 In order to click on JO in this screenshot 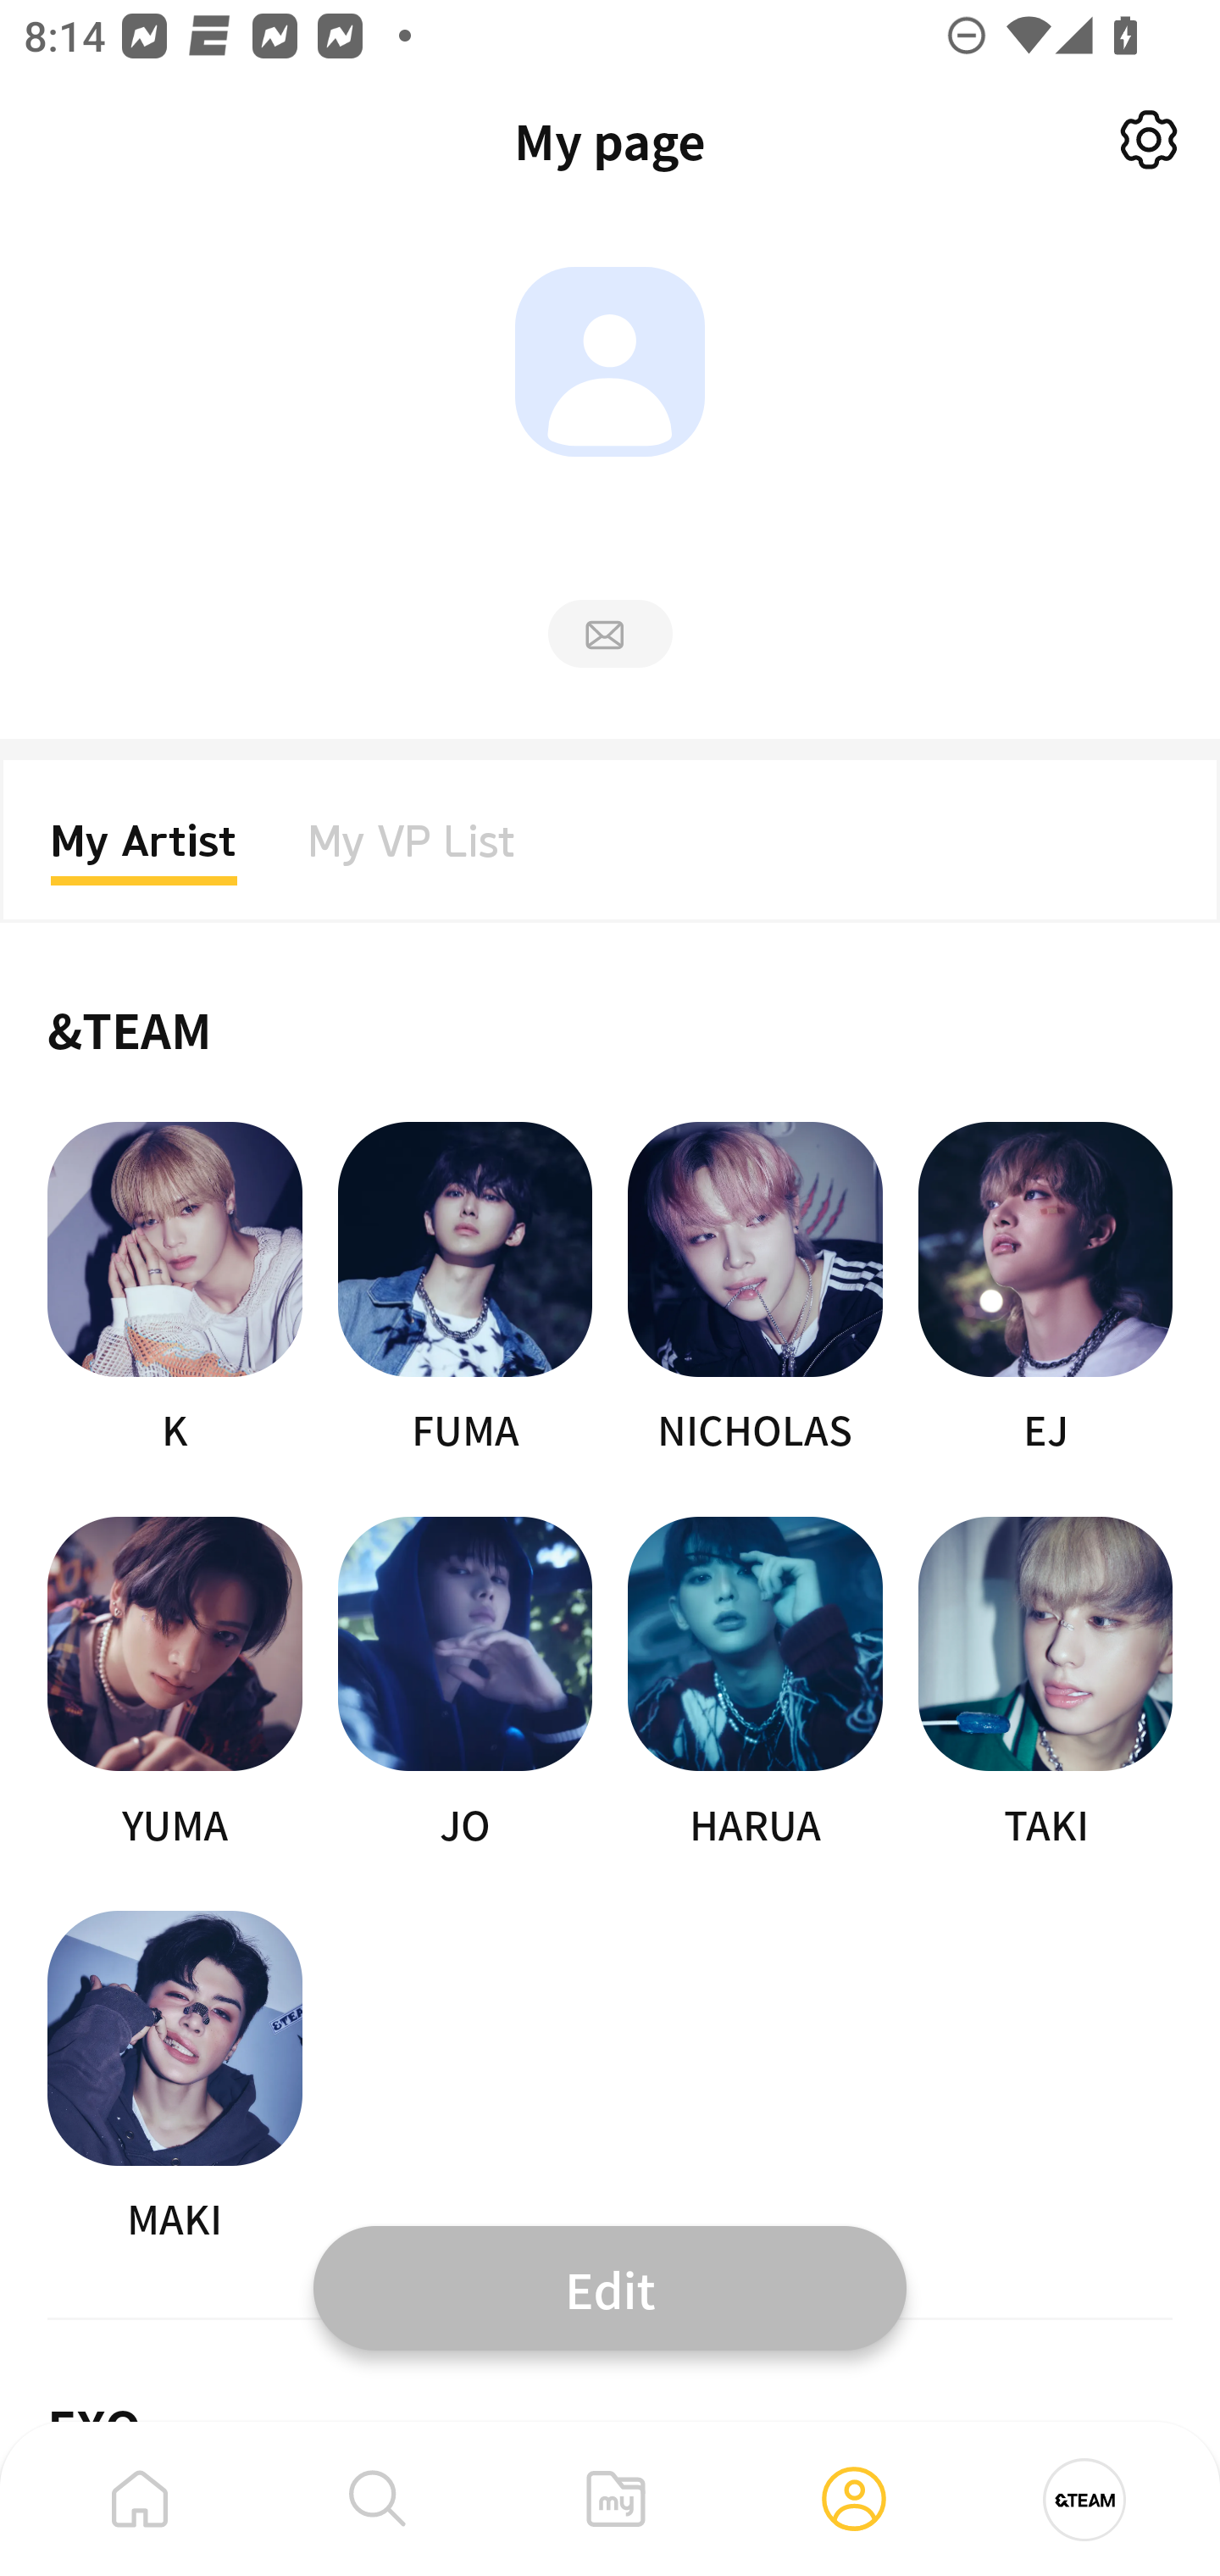, I will do `click(464, 1685)`.